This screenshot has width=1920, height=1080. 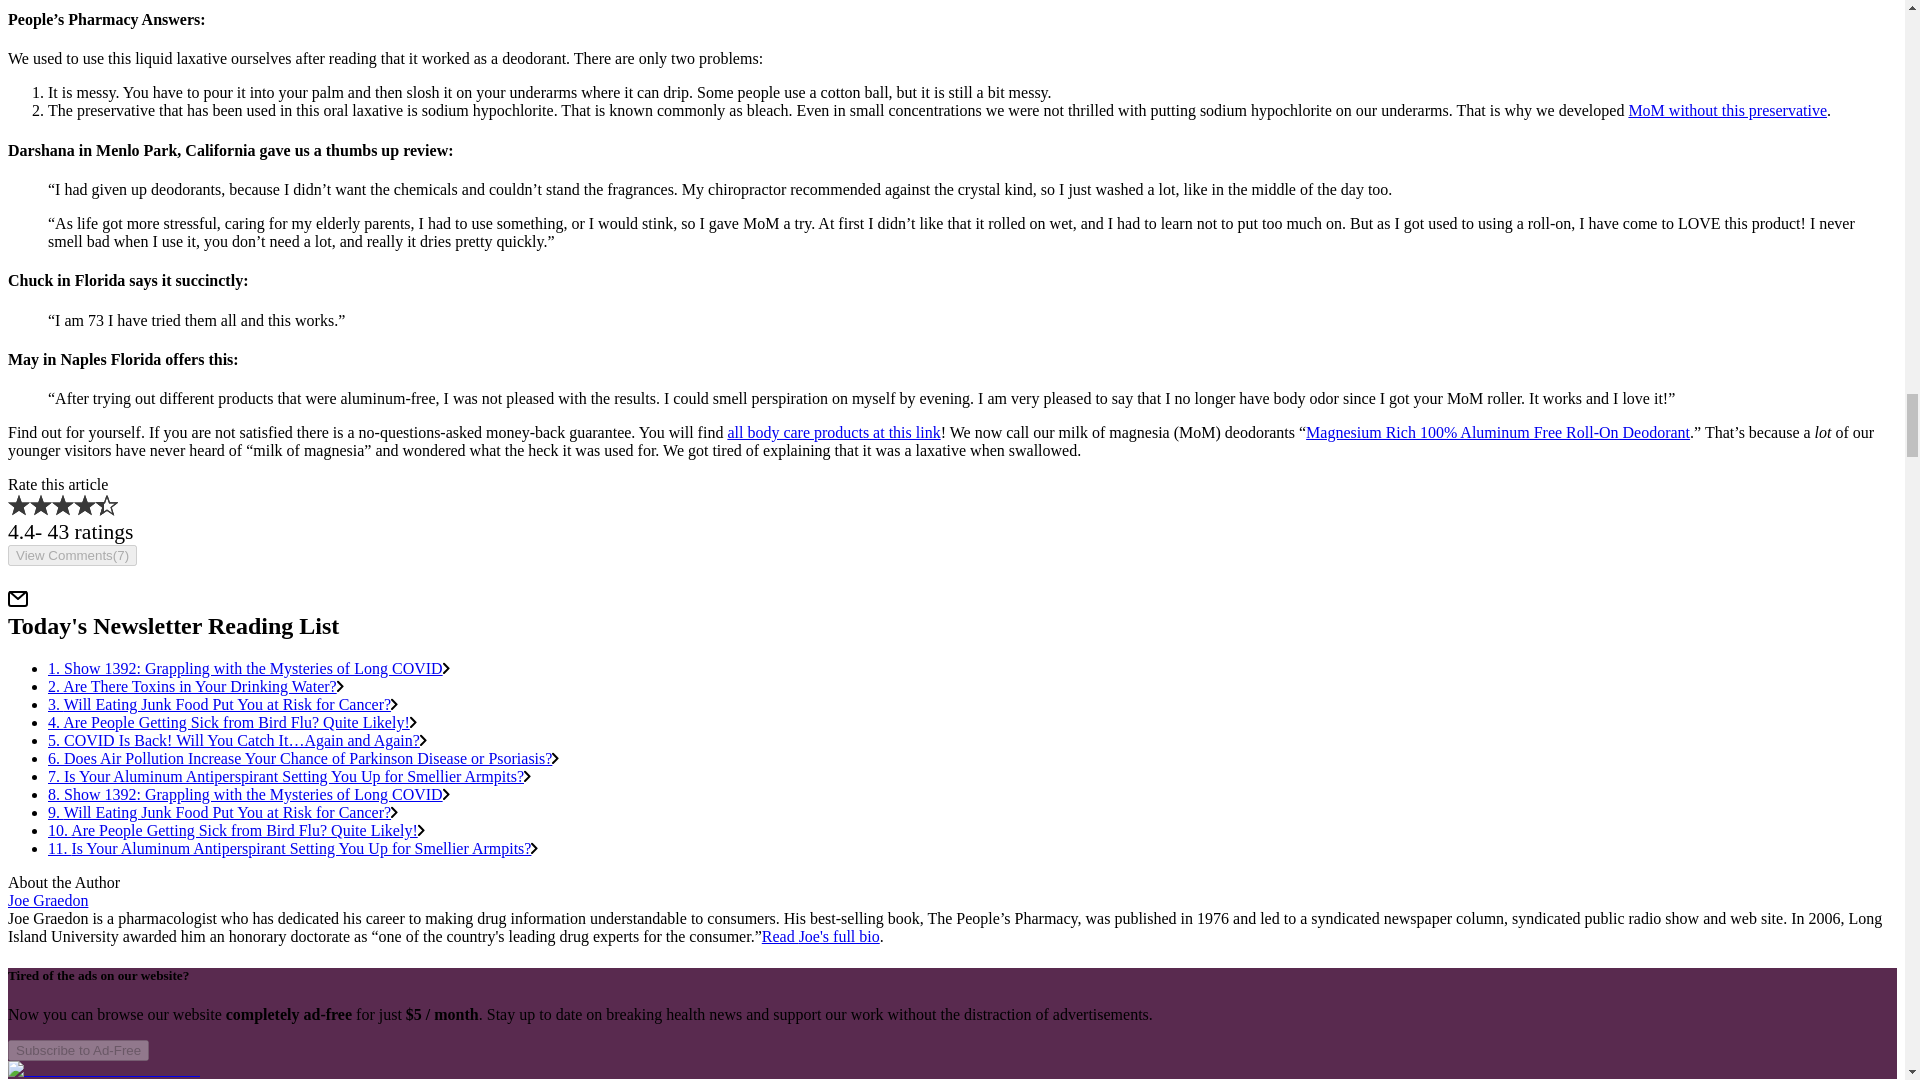 I want to click on all body care products at this link, so click(x=834, y=432).